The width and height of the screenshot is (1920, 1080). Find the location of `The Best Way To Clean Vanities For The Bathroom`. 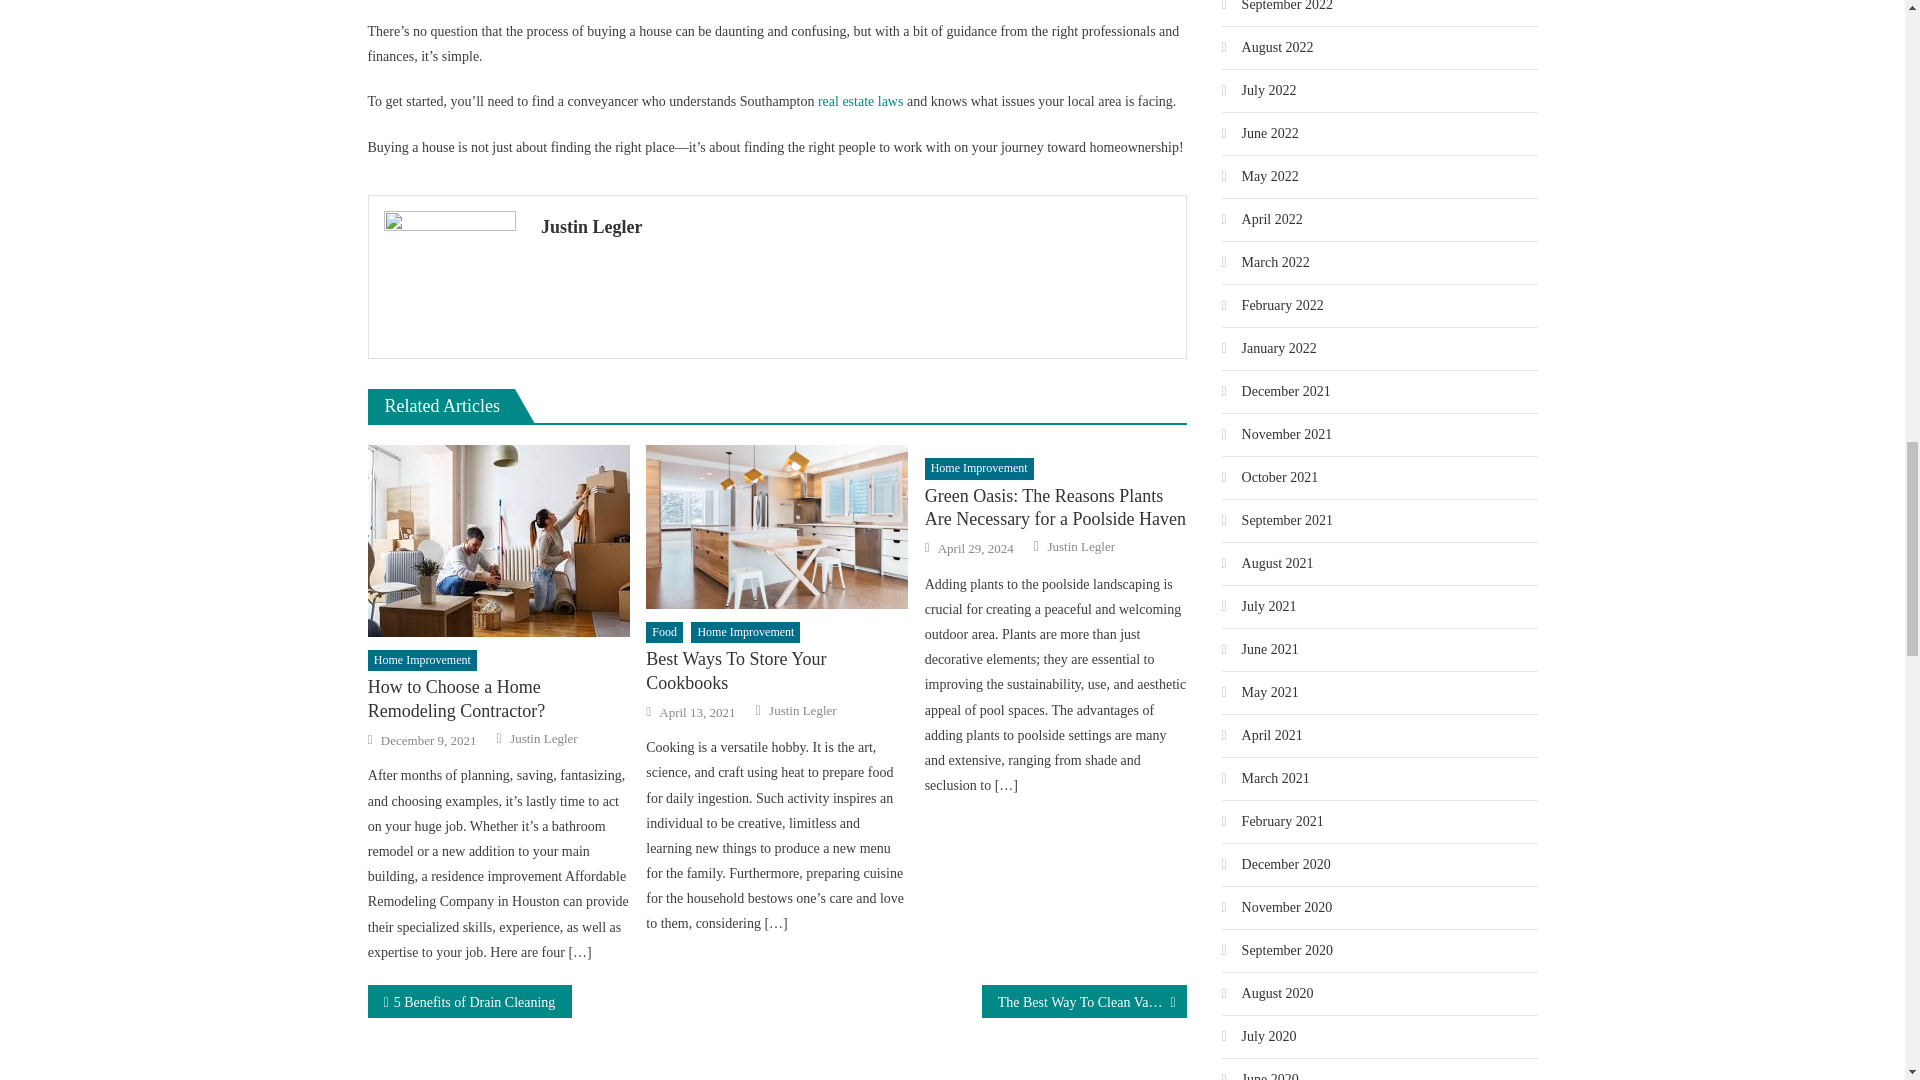

The Best Way To Clean Vanities For The Bathroom is located at coordinates (1084, 1001).